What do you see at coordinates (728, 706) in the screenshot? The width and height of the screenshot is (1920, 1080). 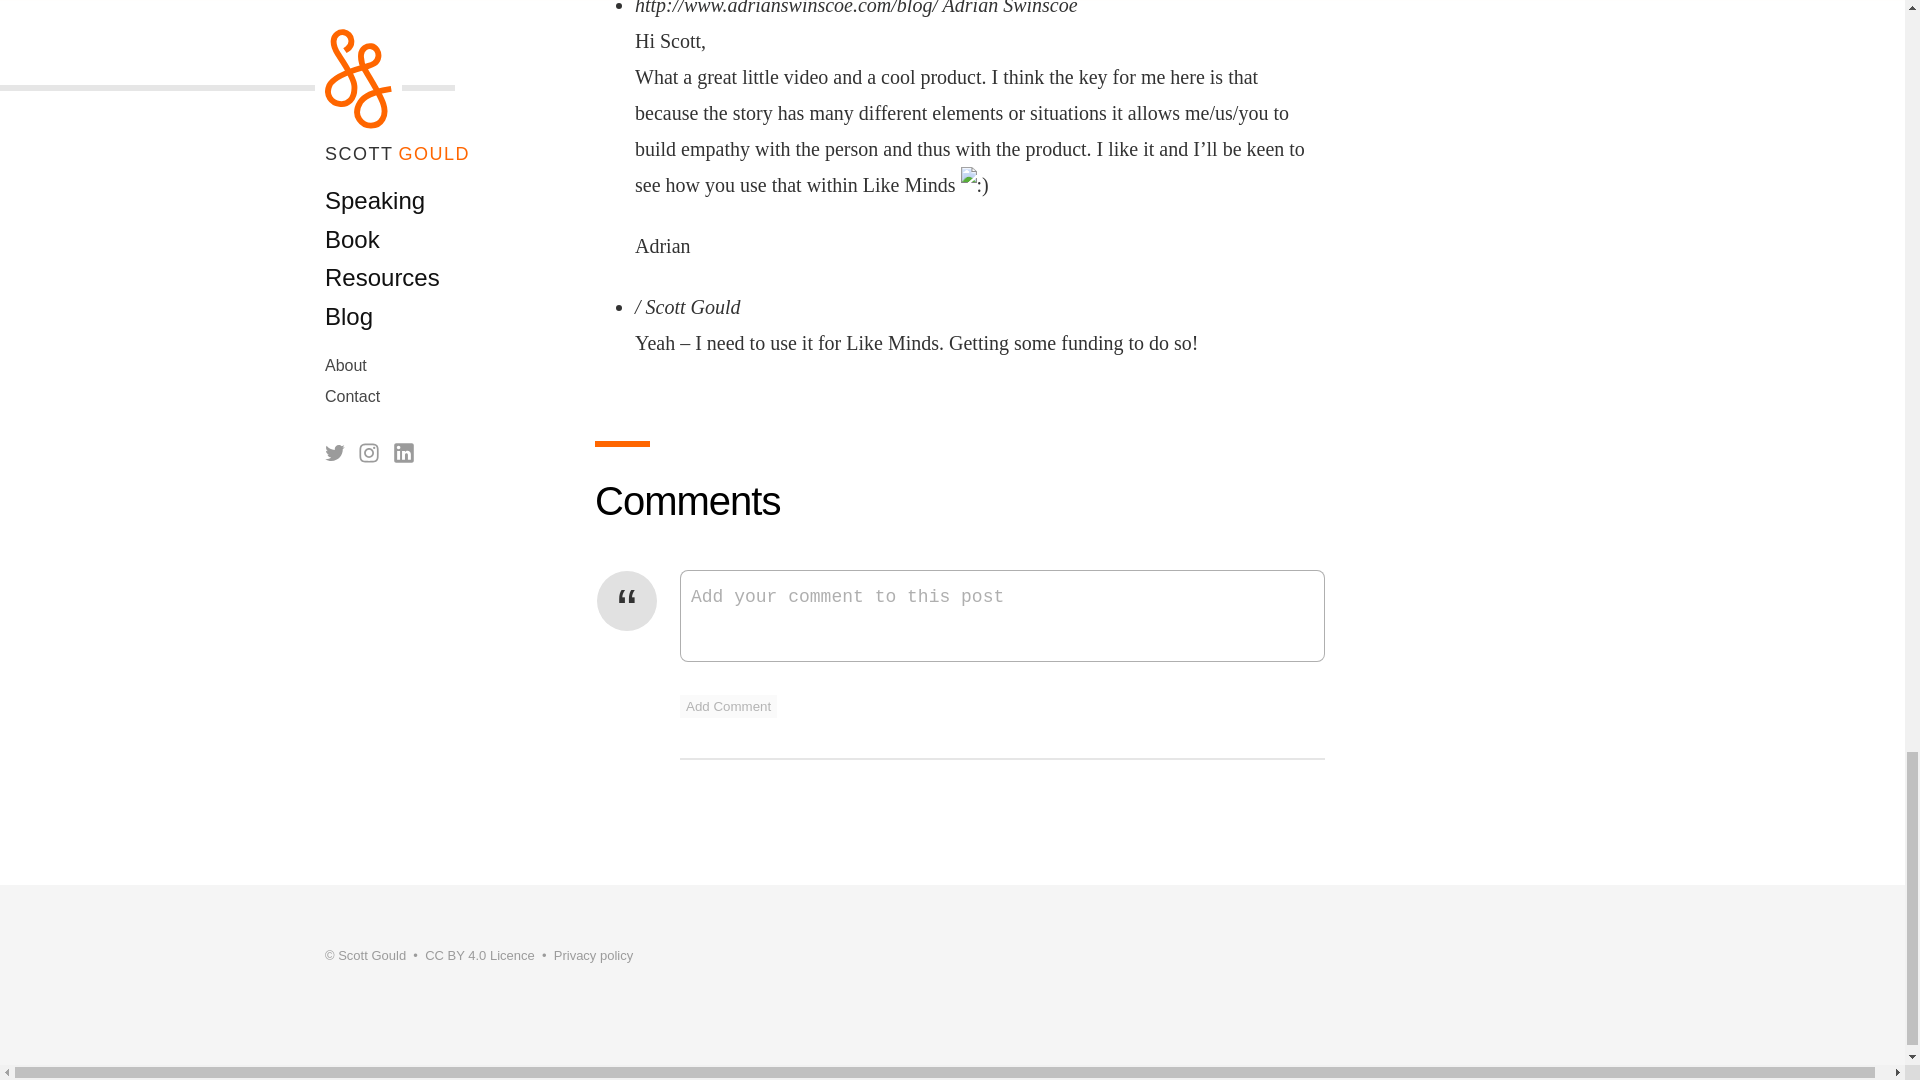 I see `Add Comment` at bounding box center [728, 706].